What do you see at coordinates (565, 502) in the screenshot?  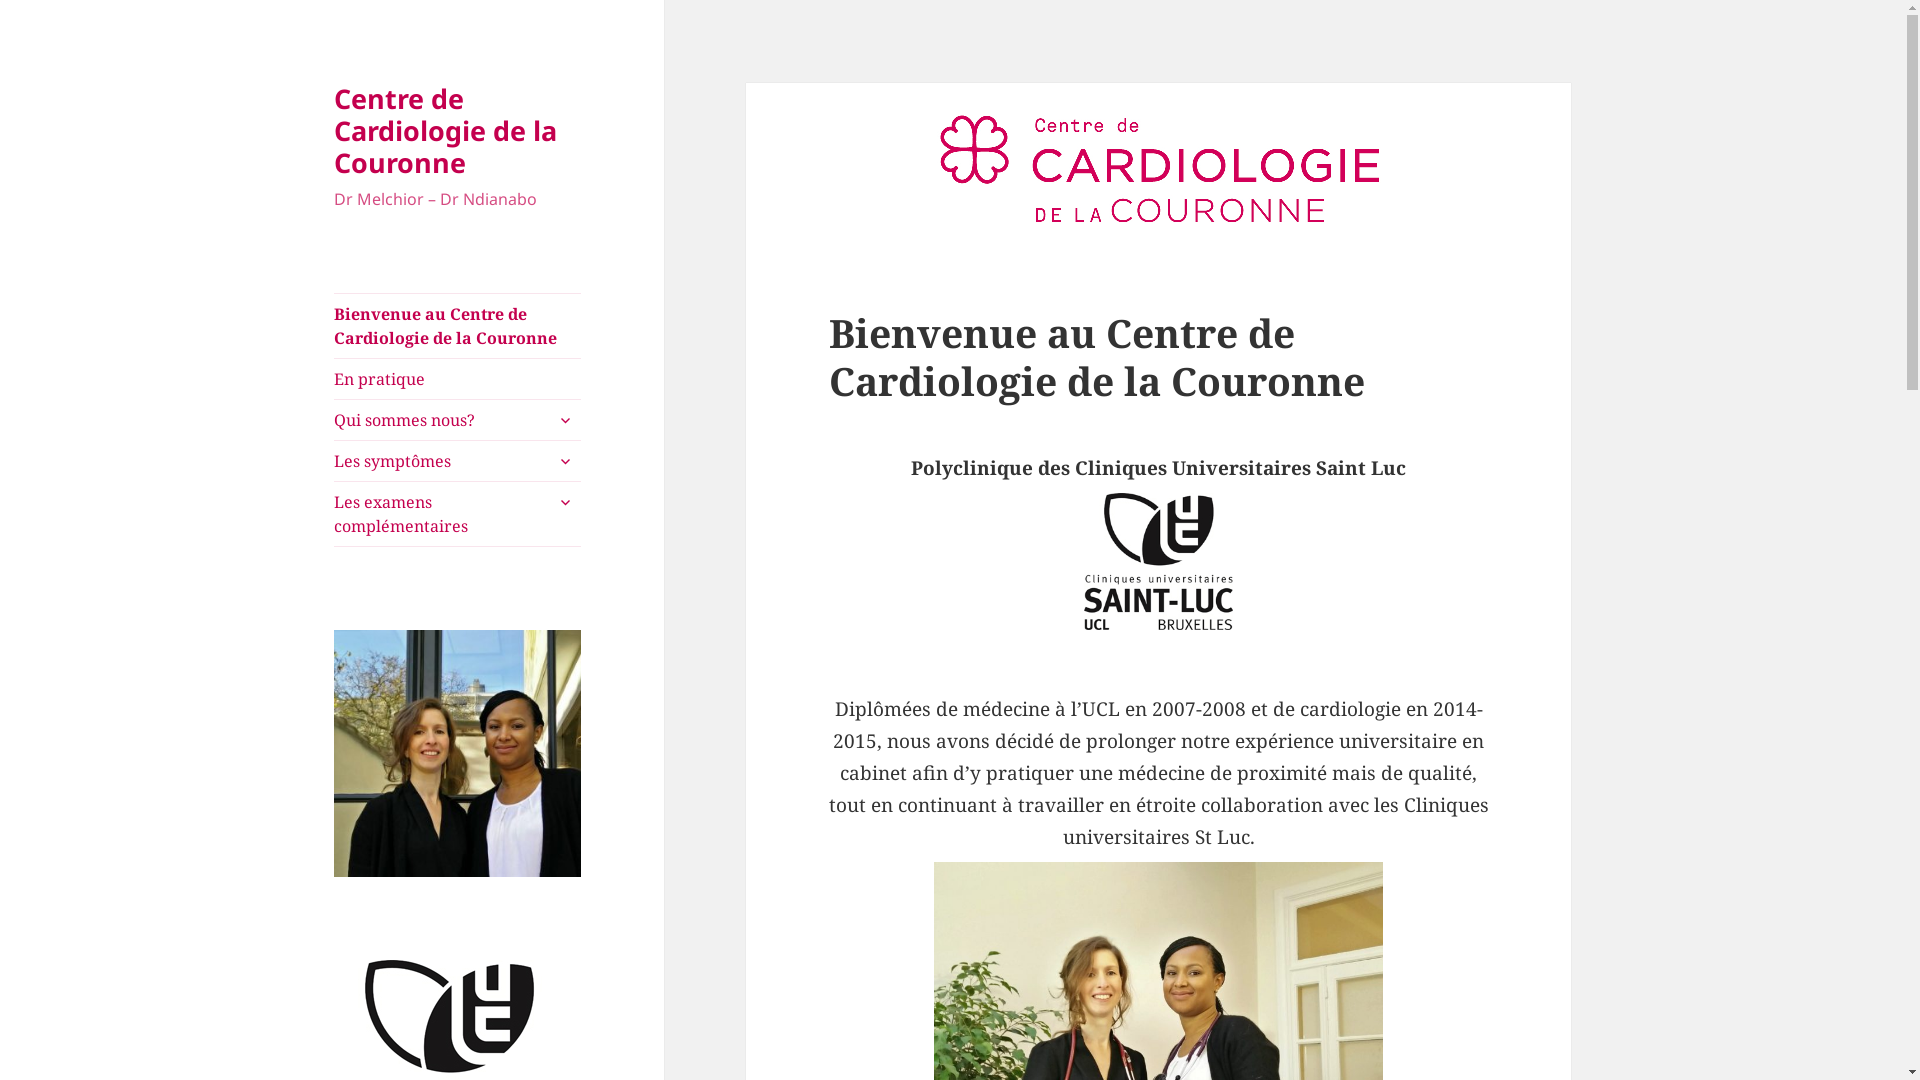 I see `ouvrir le sous-menu` at bounding box center [565, 502].